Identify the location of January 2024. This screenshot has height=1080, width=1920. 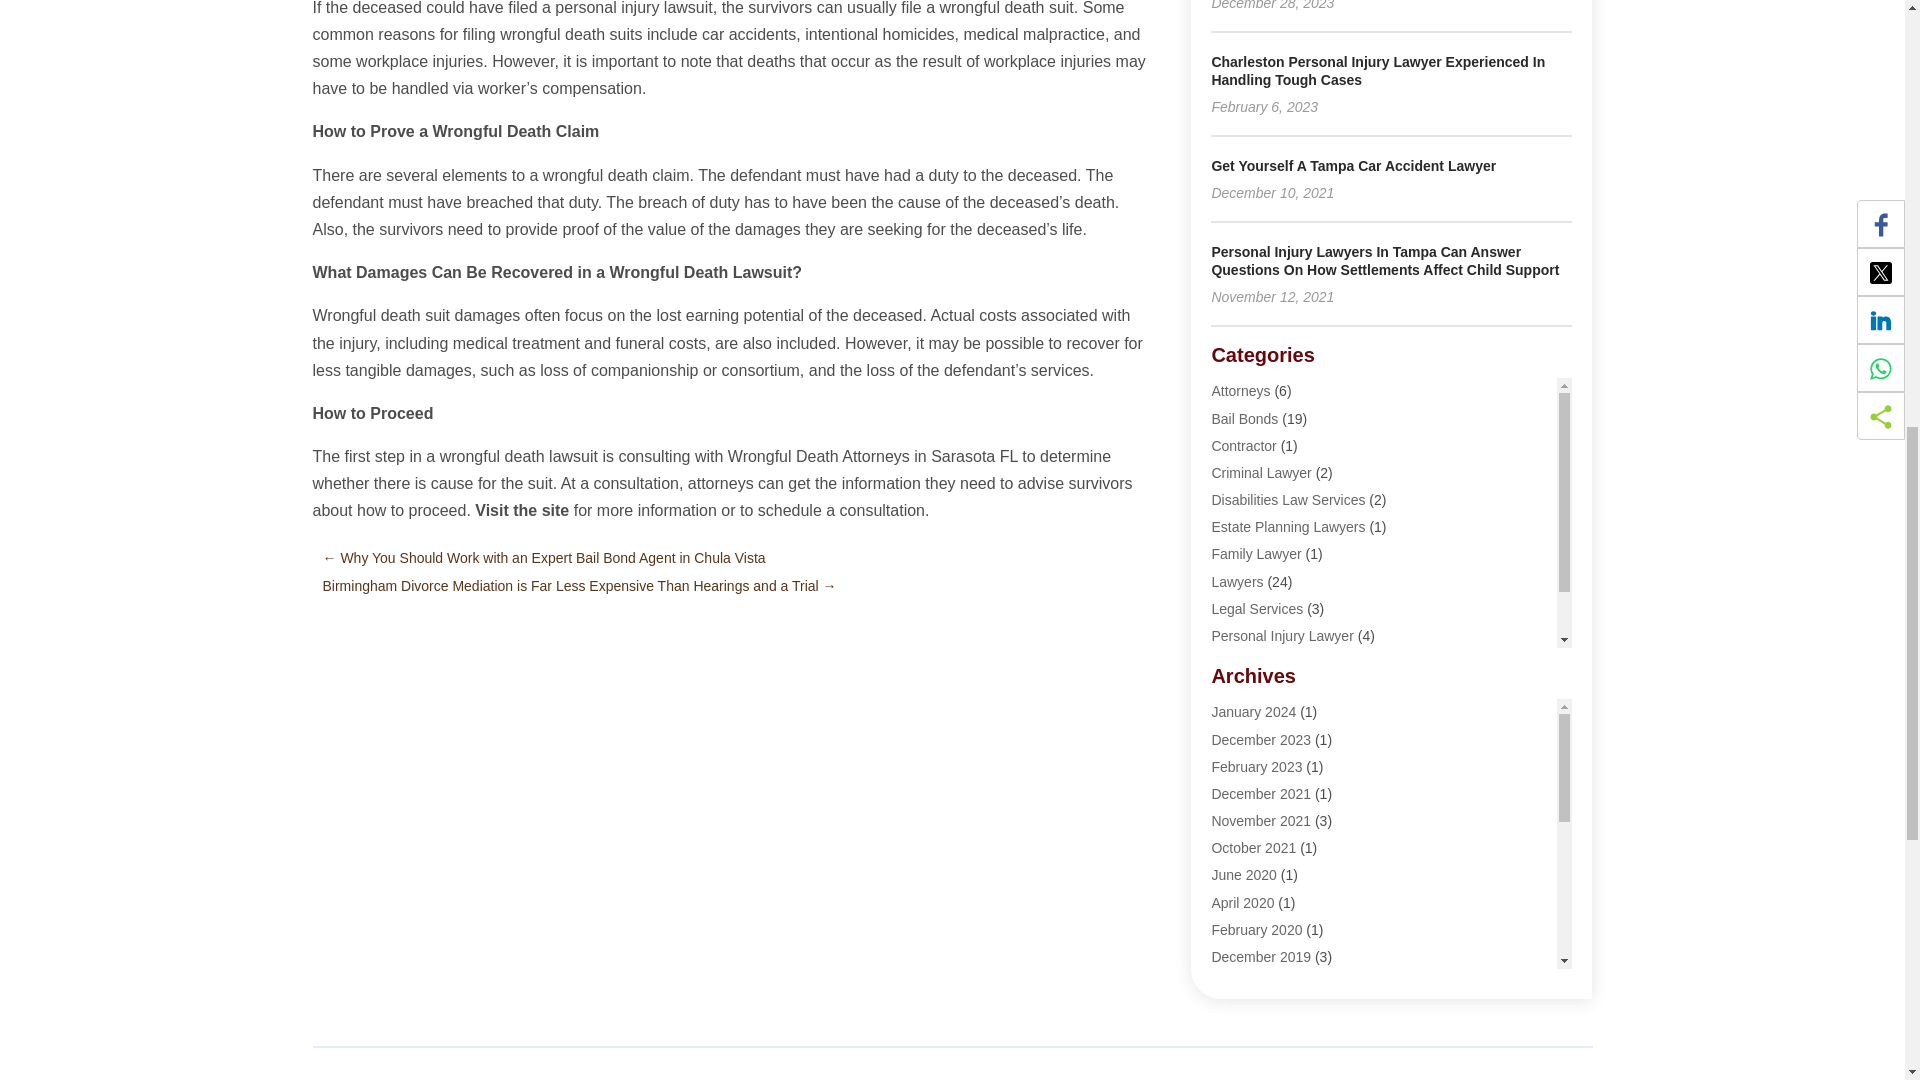
(1254, 712).